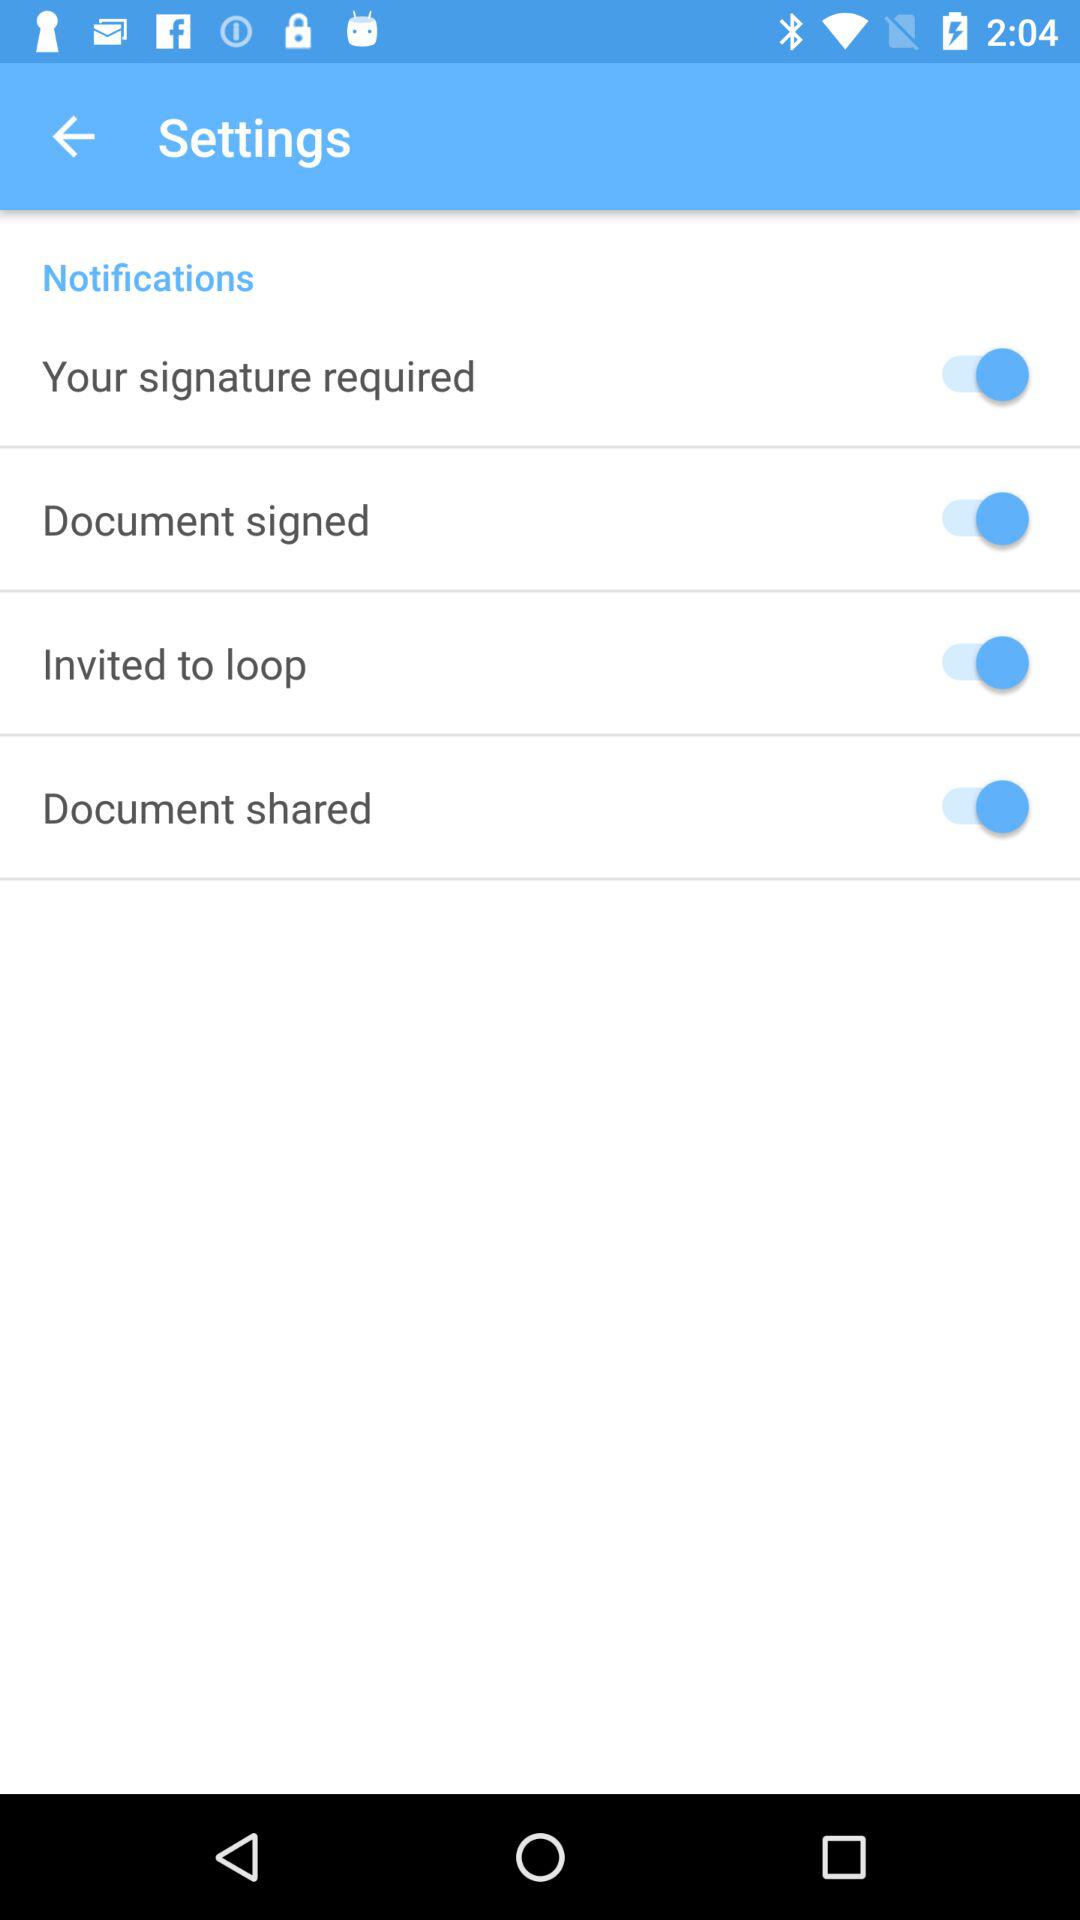 The height and width of the screenshot is (1920, 1080). Describe the element at coordinates (206, 518) in the screenshot. I see `press the item below your signature required` at that location.